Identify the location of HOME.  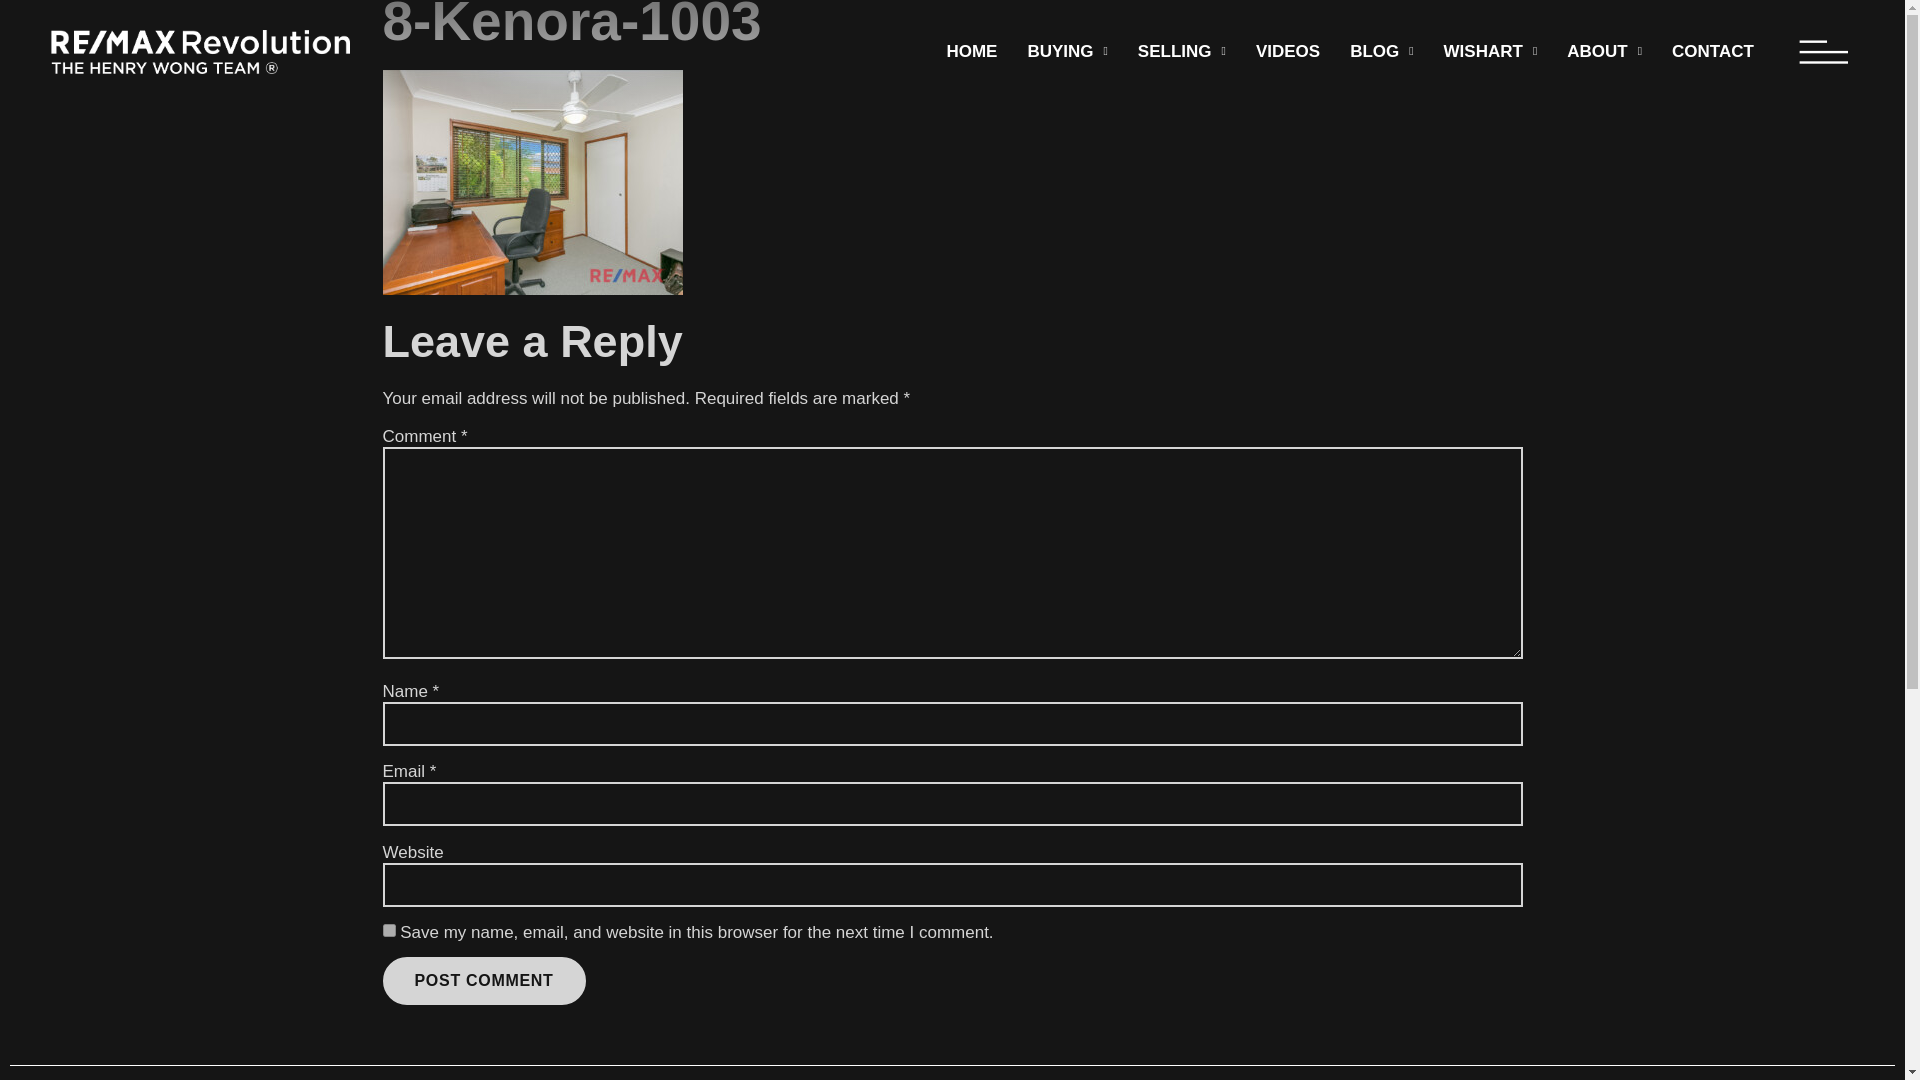
(971, 52).